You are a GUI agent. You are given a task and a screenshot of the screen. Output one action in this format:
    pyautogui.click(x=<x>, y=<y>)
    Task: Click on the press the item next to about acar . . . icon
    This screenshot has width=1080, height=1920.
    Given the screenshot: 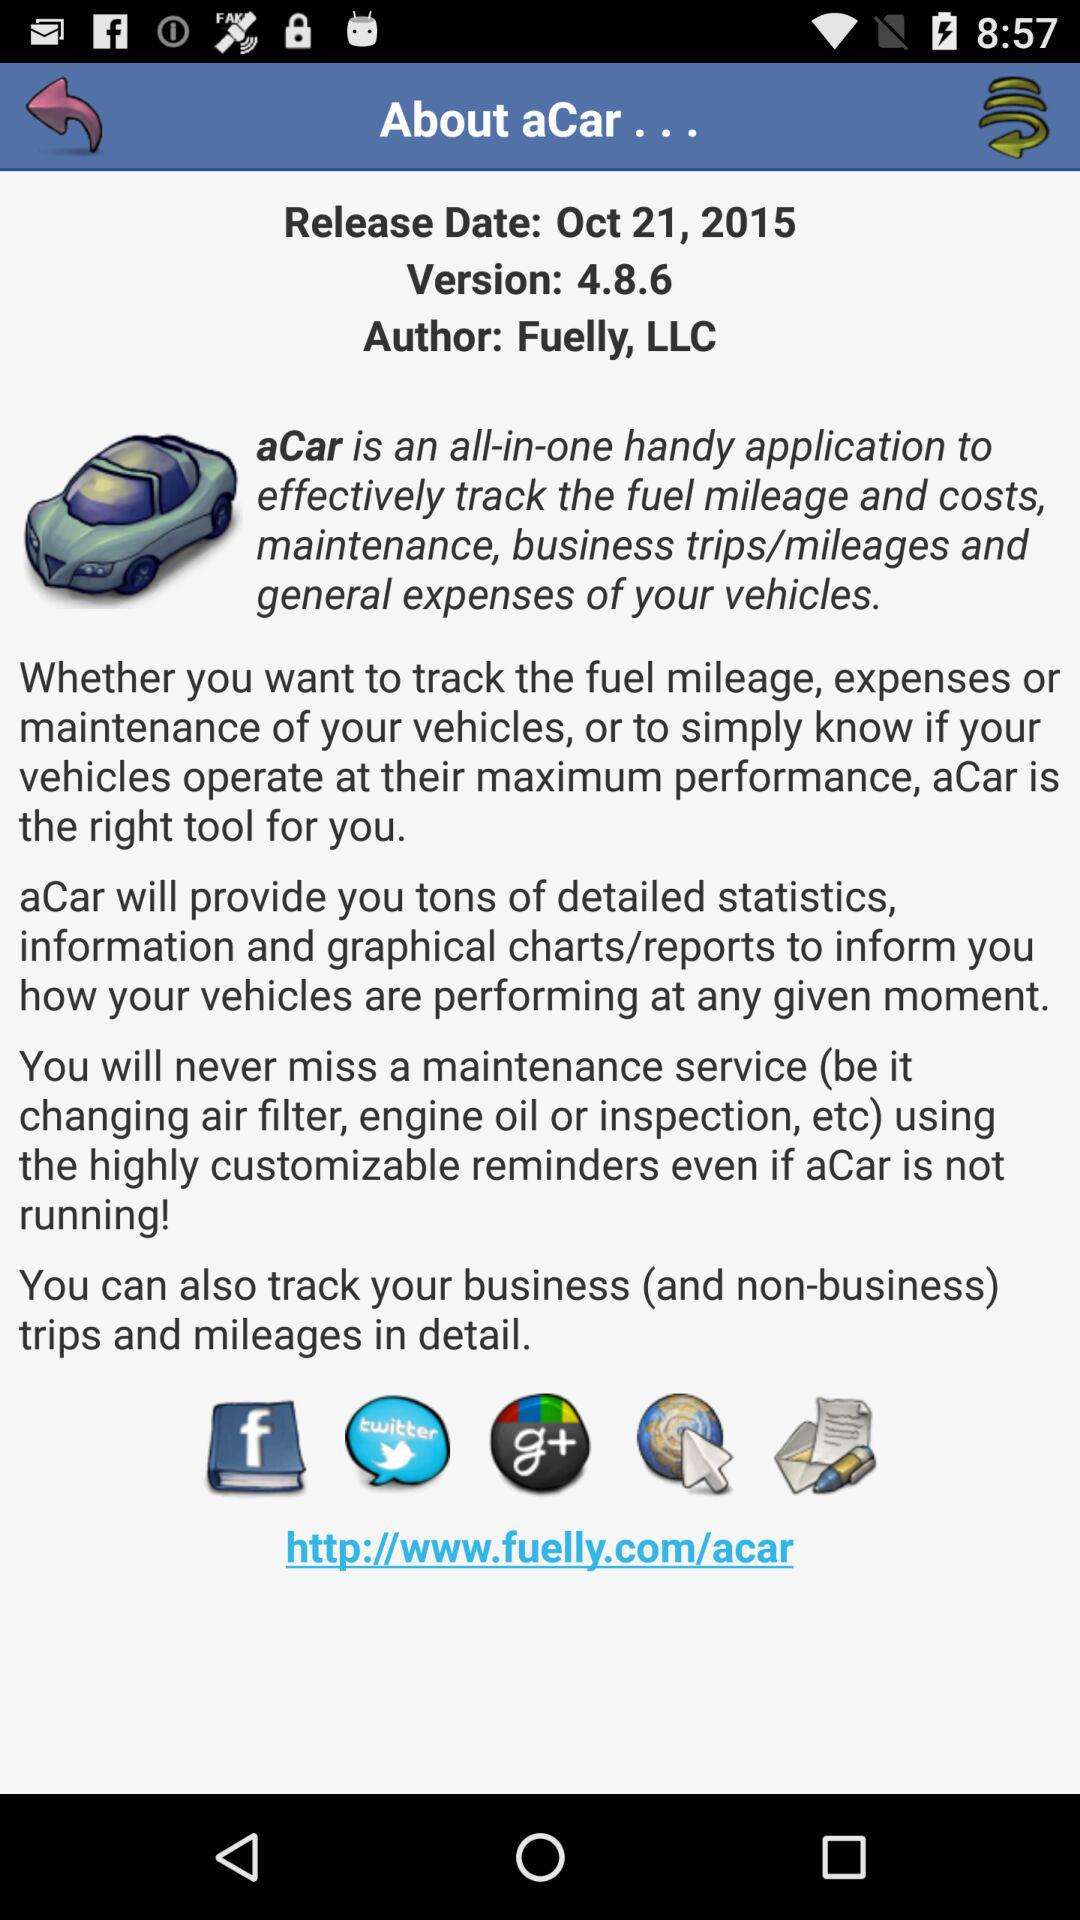 What is the action you would take?
    pyautogui.click(x=66, y=118)
    